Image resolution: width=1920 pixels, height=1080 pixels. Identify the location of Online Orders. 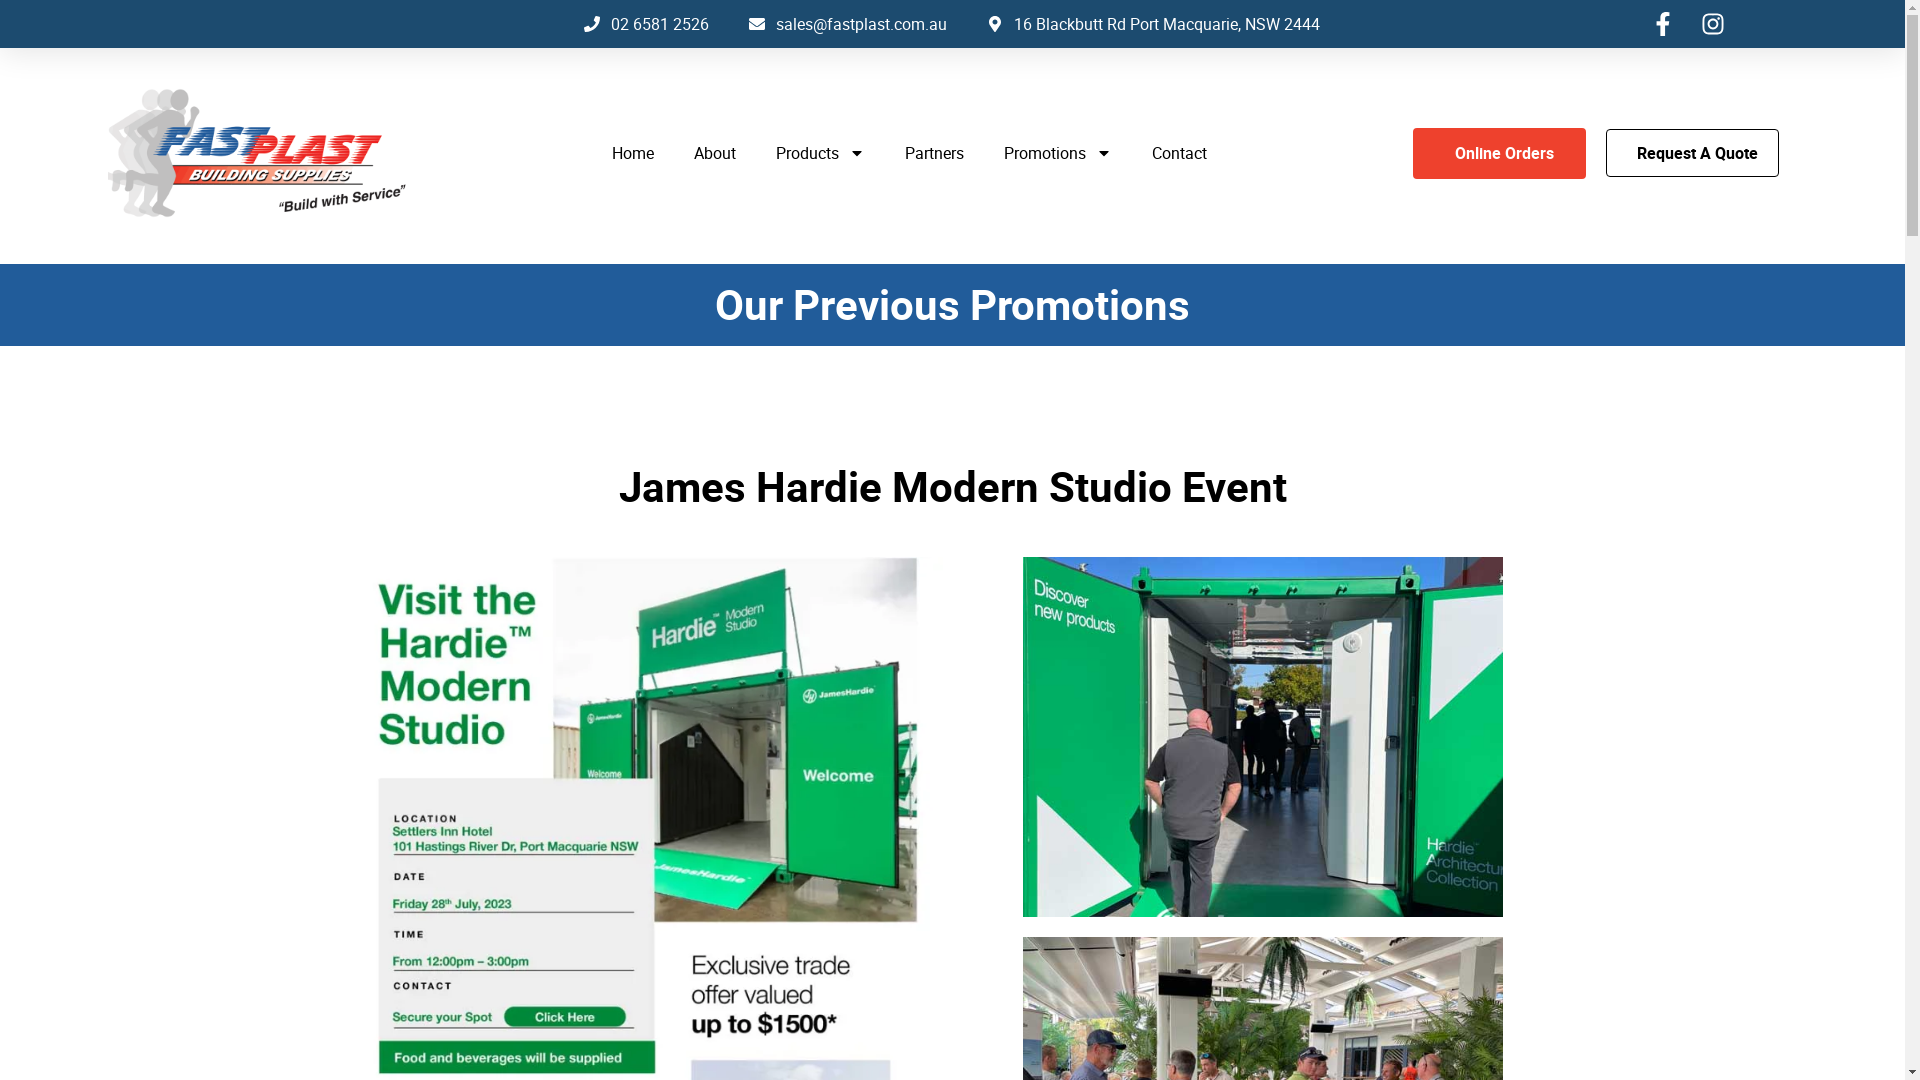
(1500, 154).